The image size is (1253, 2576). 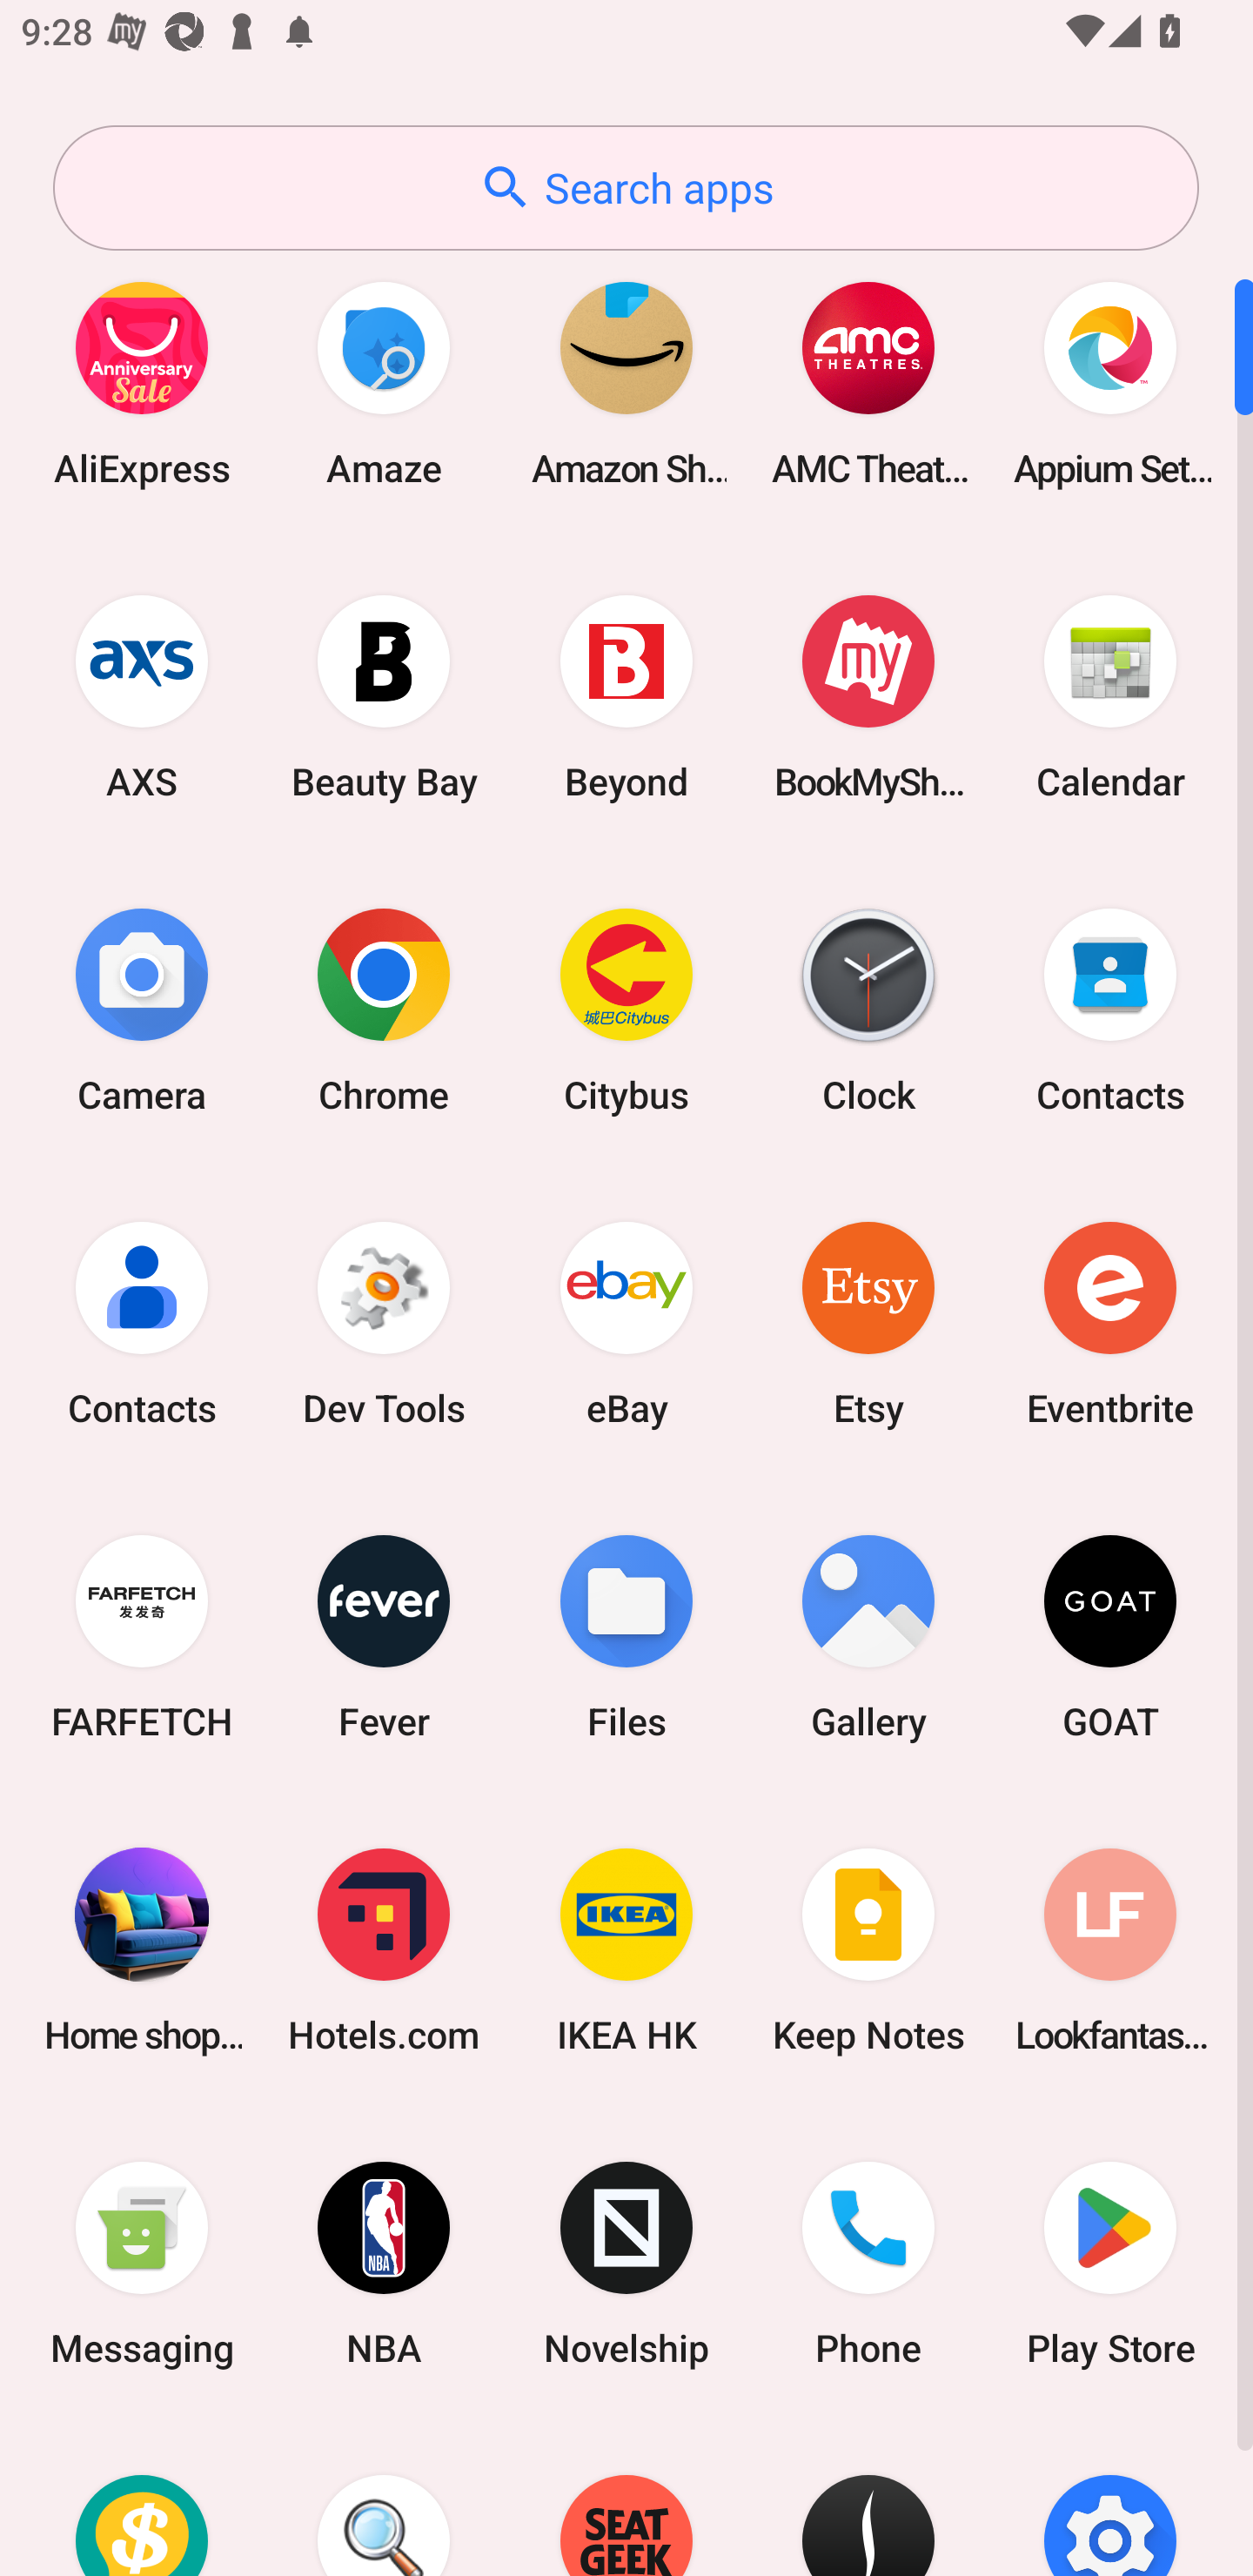 I want to click on Amaze, so click(x=384, y=383).